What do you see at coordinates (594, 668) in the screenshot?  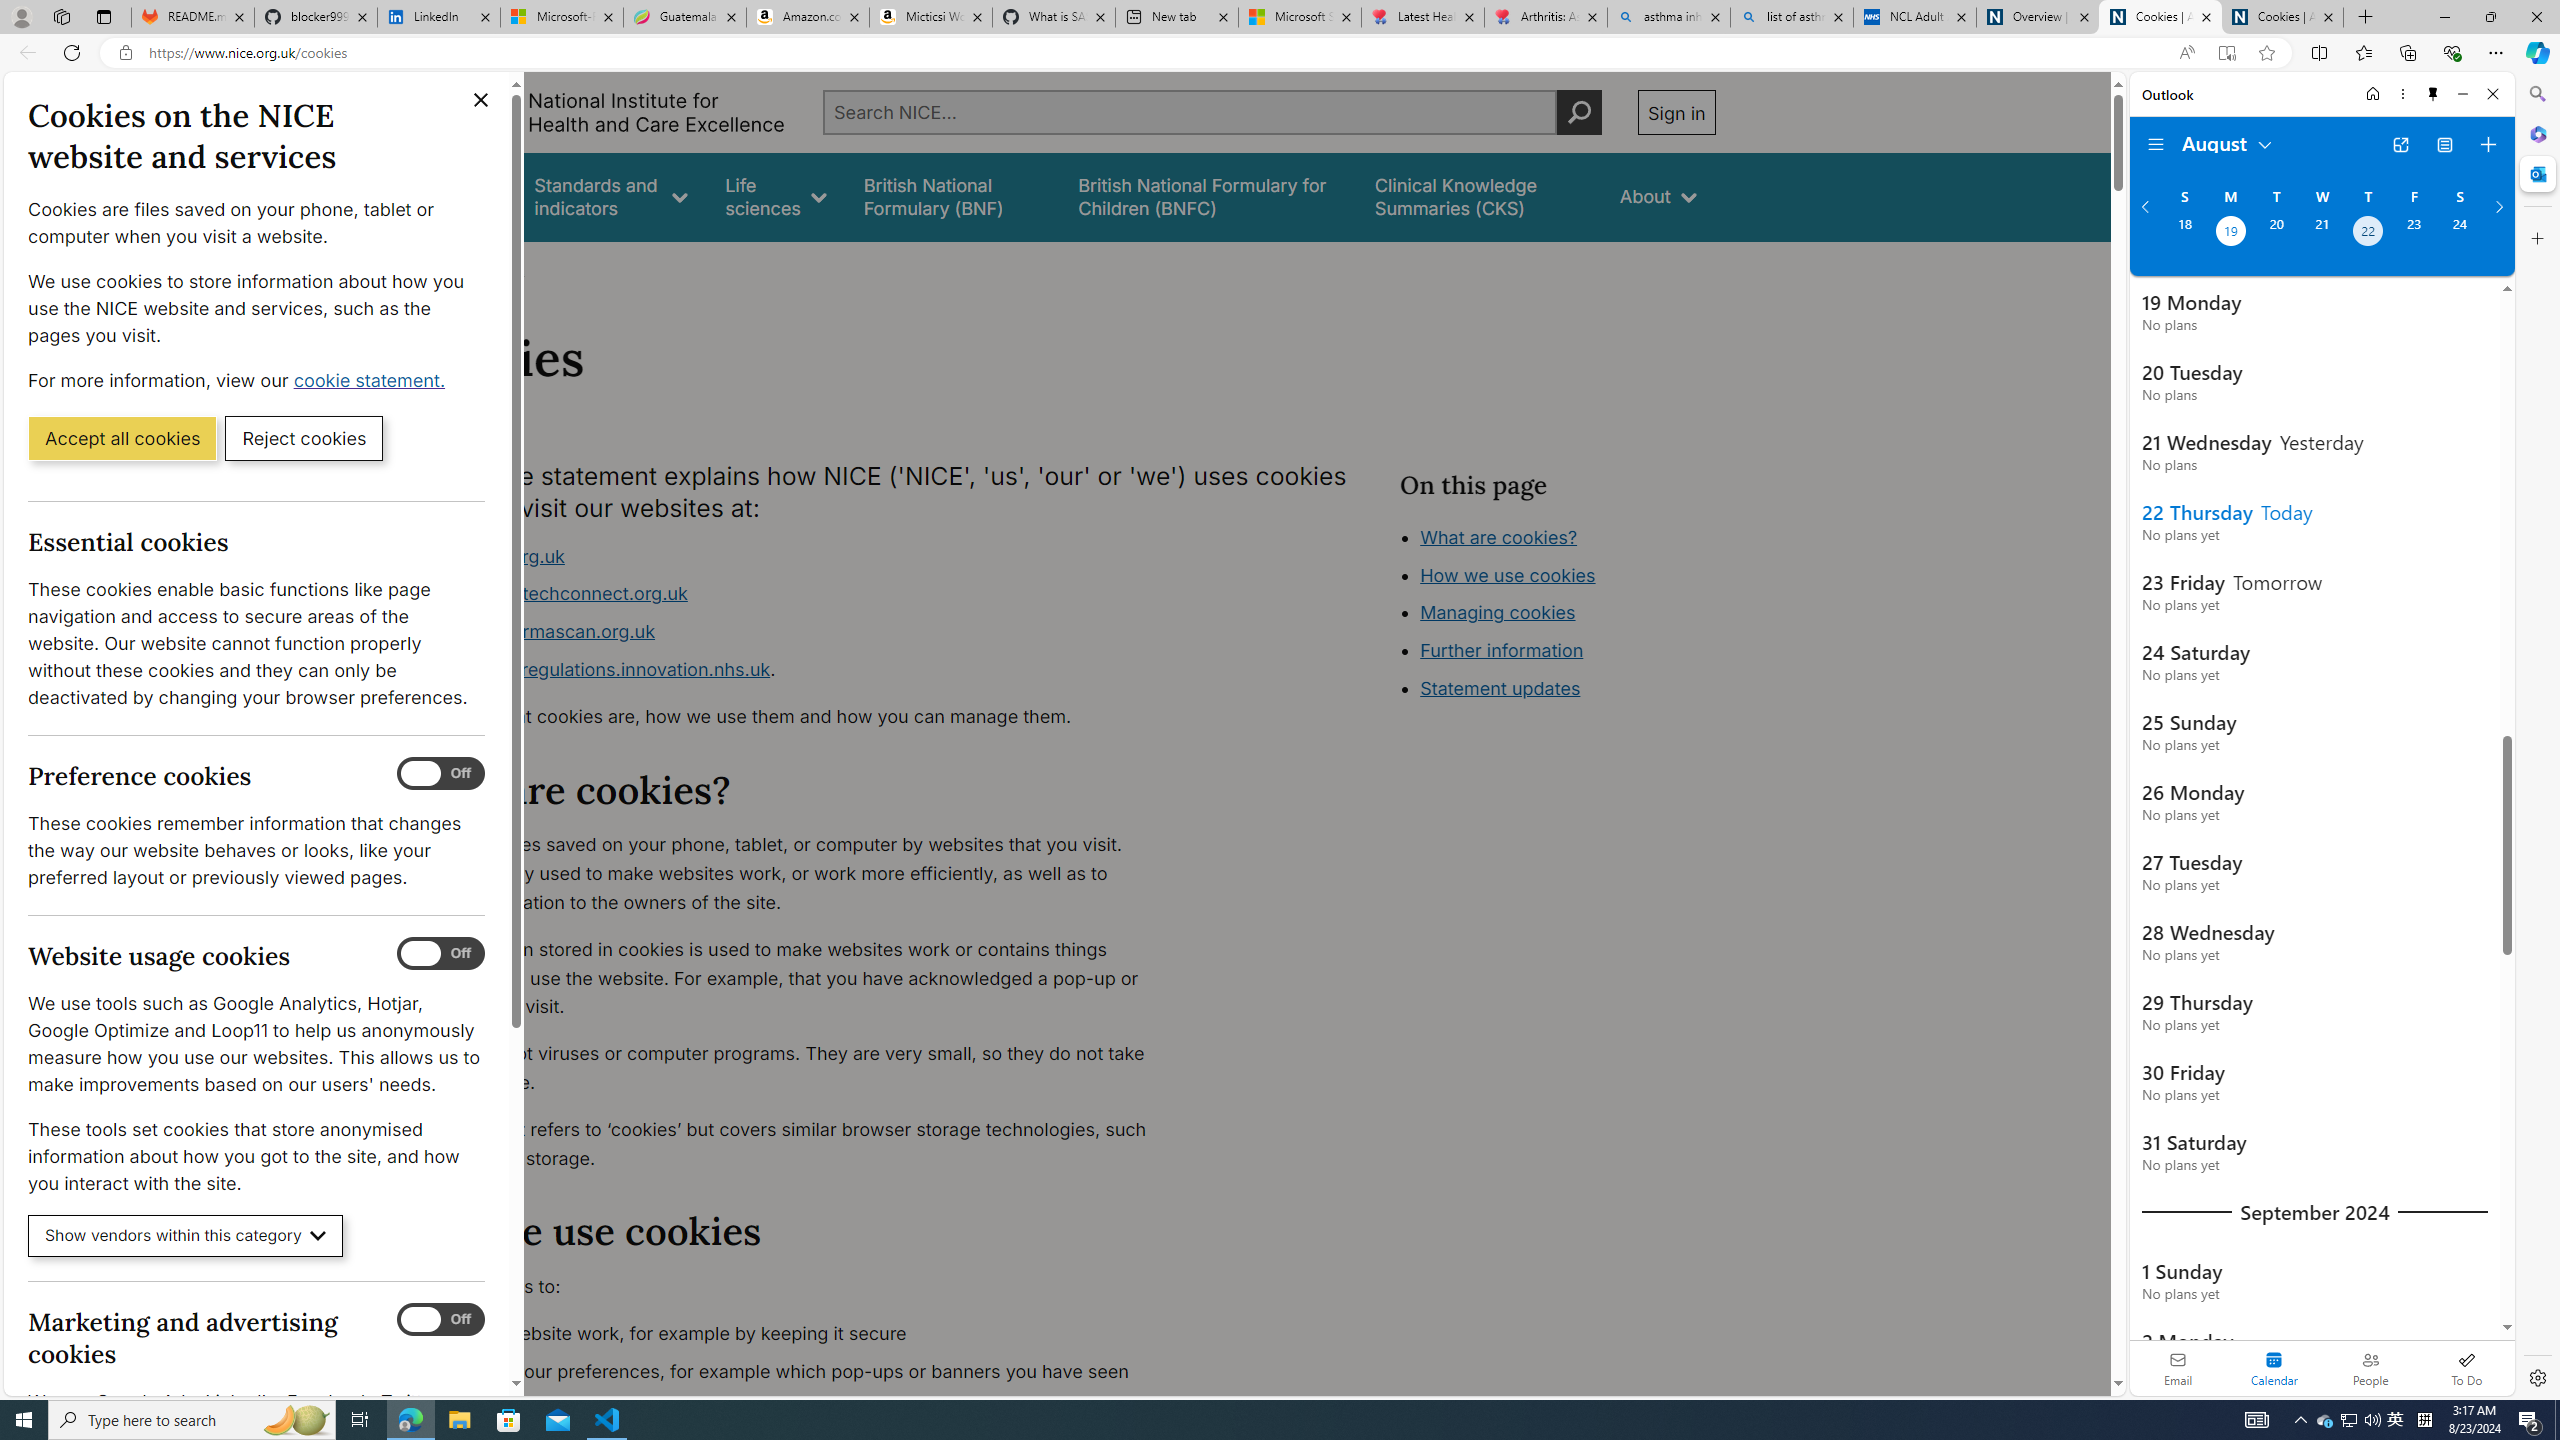 I see `www.digitalregulations.innovation.nhs.uk` at bounding box center [594, 668].